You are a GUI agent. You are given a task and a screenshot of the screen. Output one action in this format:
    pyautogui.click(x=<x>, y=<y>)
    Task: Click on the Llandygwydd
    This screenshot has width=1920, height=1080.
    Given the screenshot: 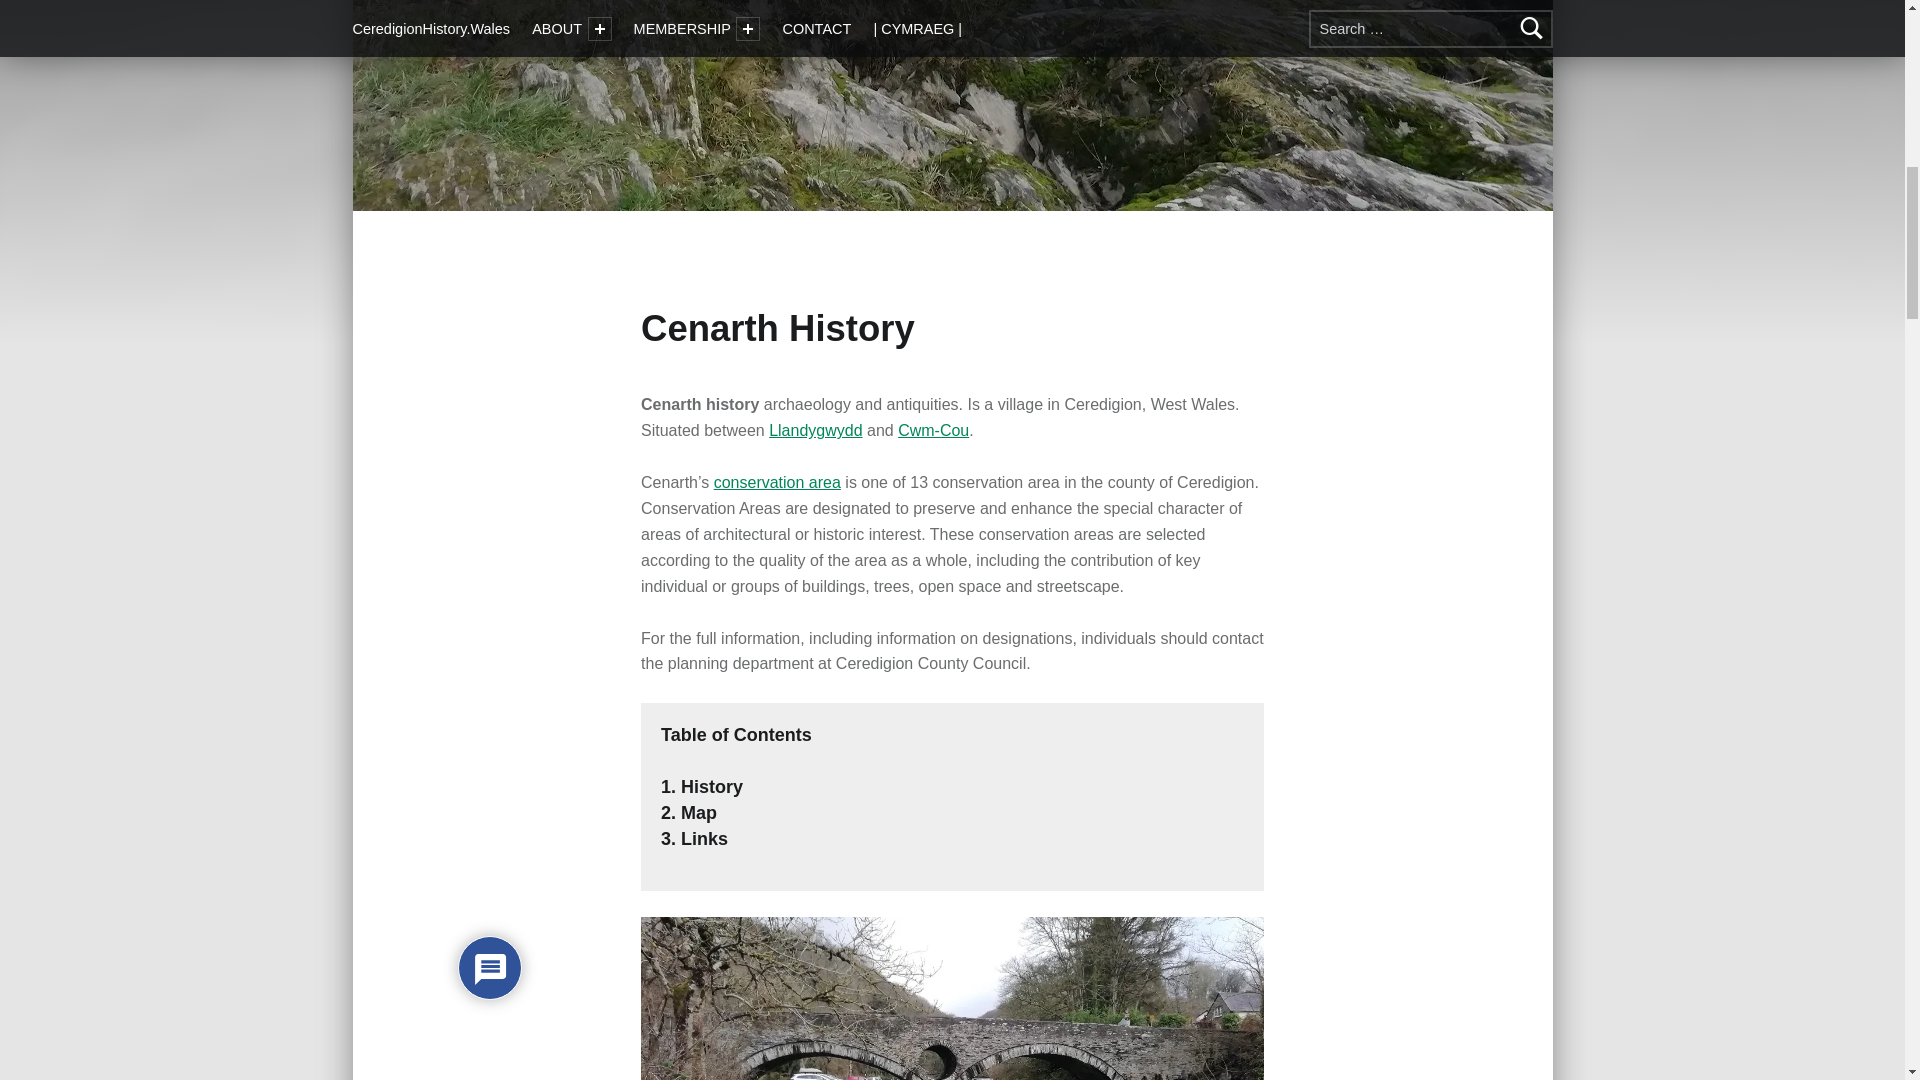 What is the action you would take?
    pyautogui.click(x=816, y=430)
    